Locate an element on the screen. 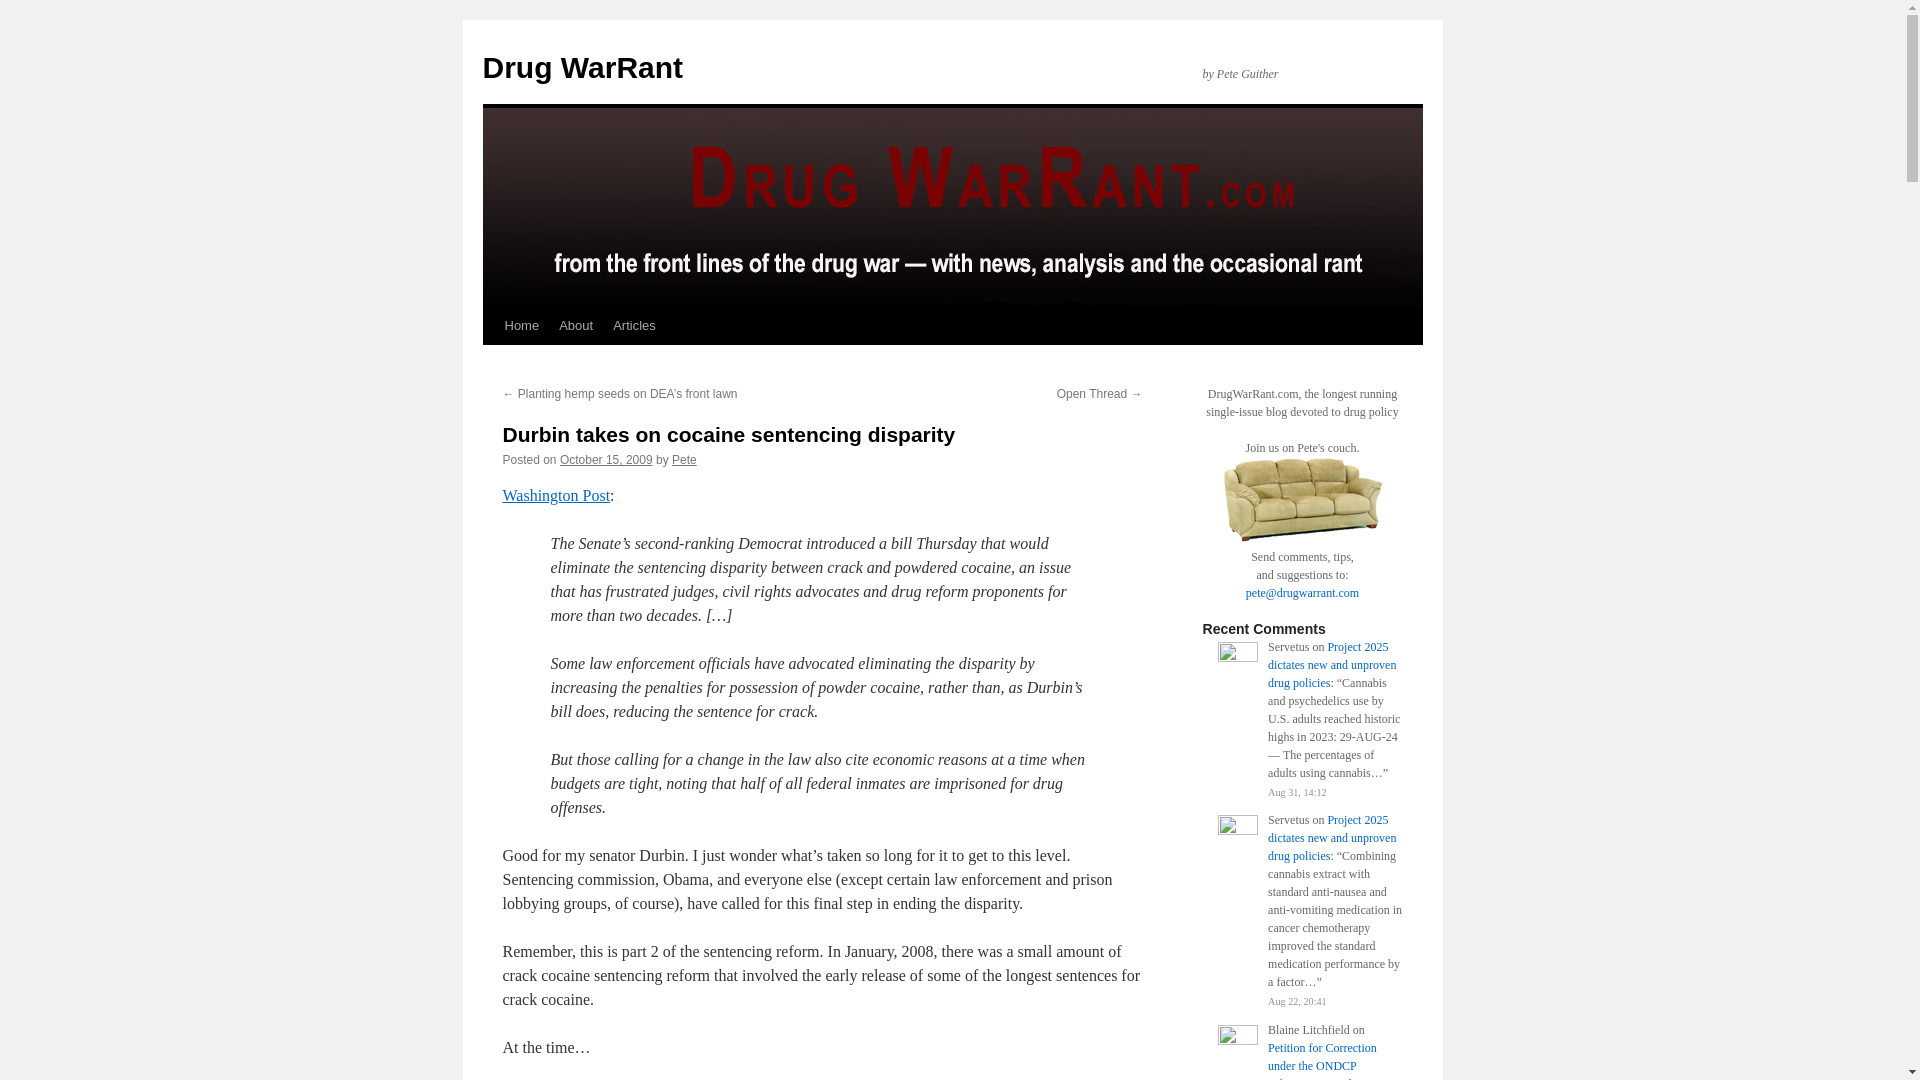  9:45 pm is located at coordinates (606, 459).